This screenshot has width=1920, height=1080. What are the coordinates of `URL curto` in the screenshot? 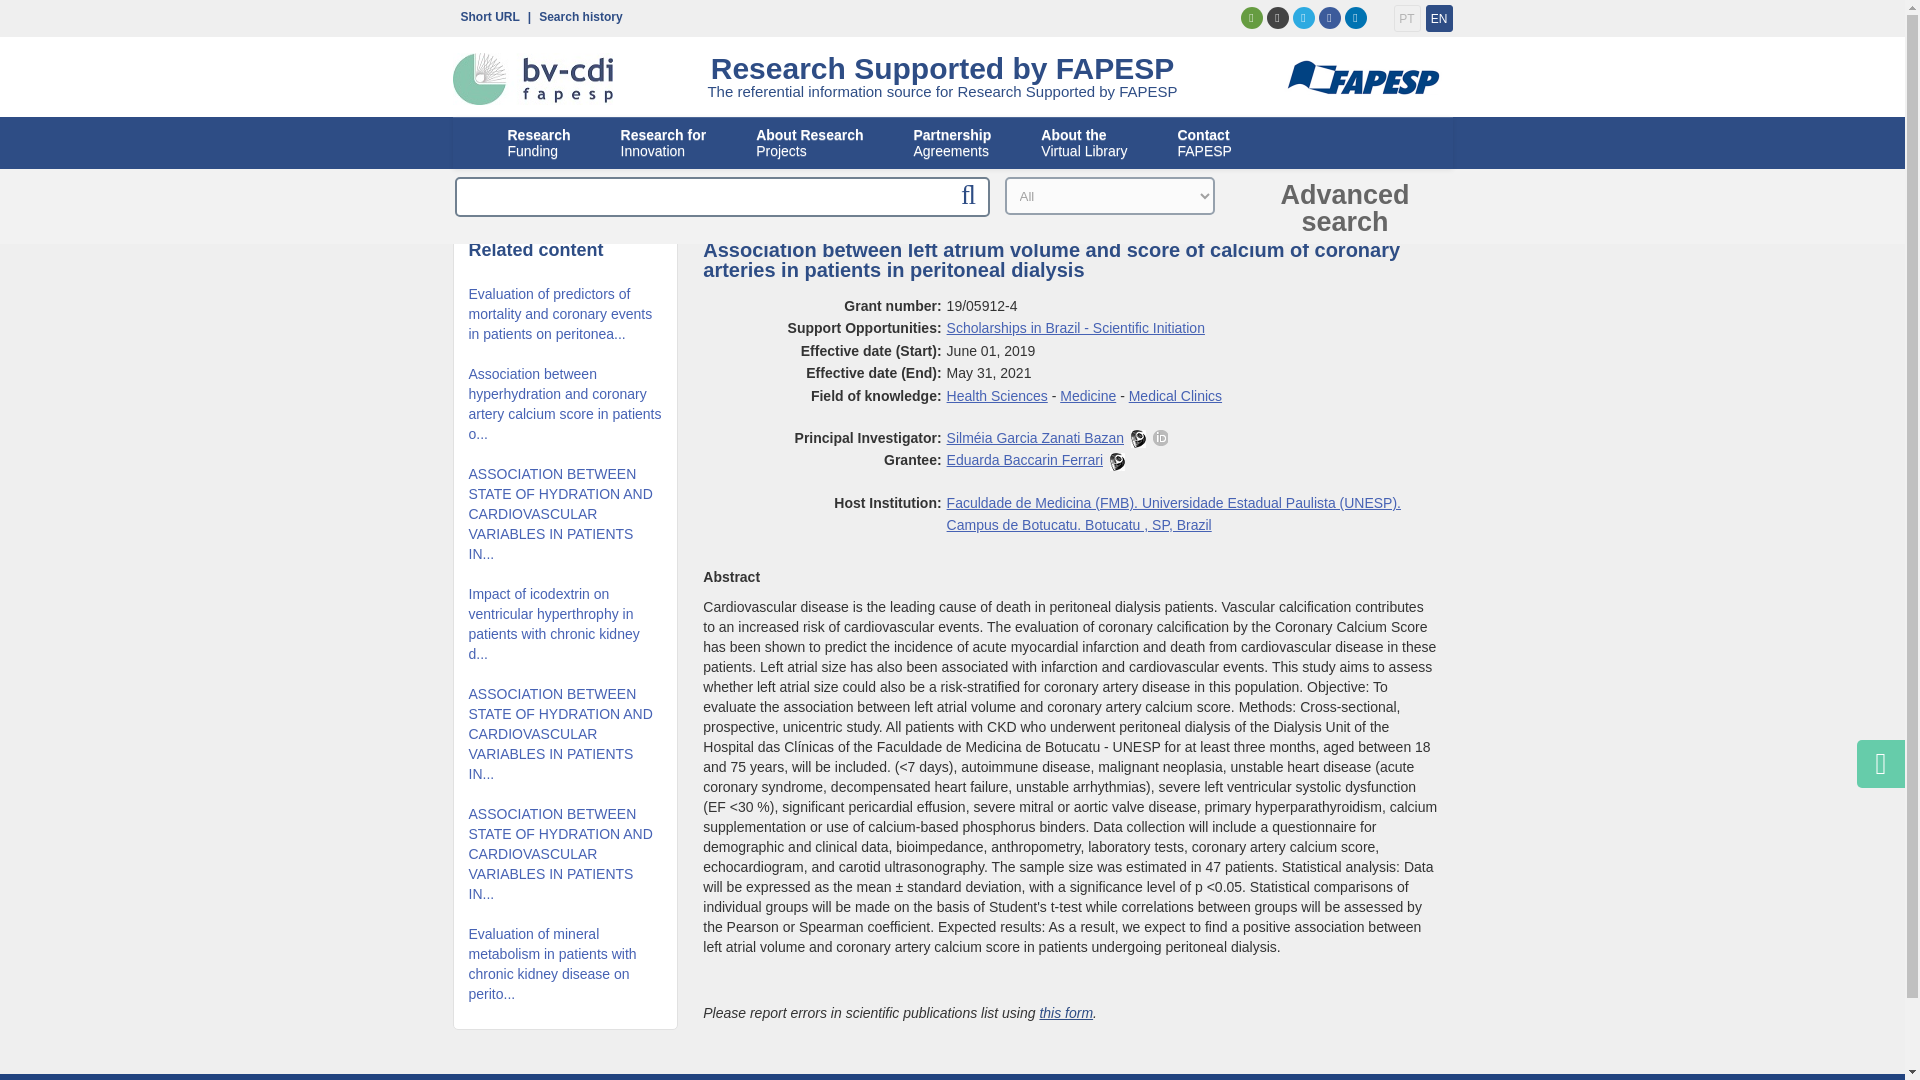 It's located at (532, 79).